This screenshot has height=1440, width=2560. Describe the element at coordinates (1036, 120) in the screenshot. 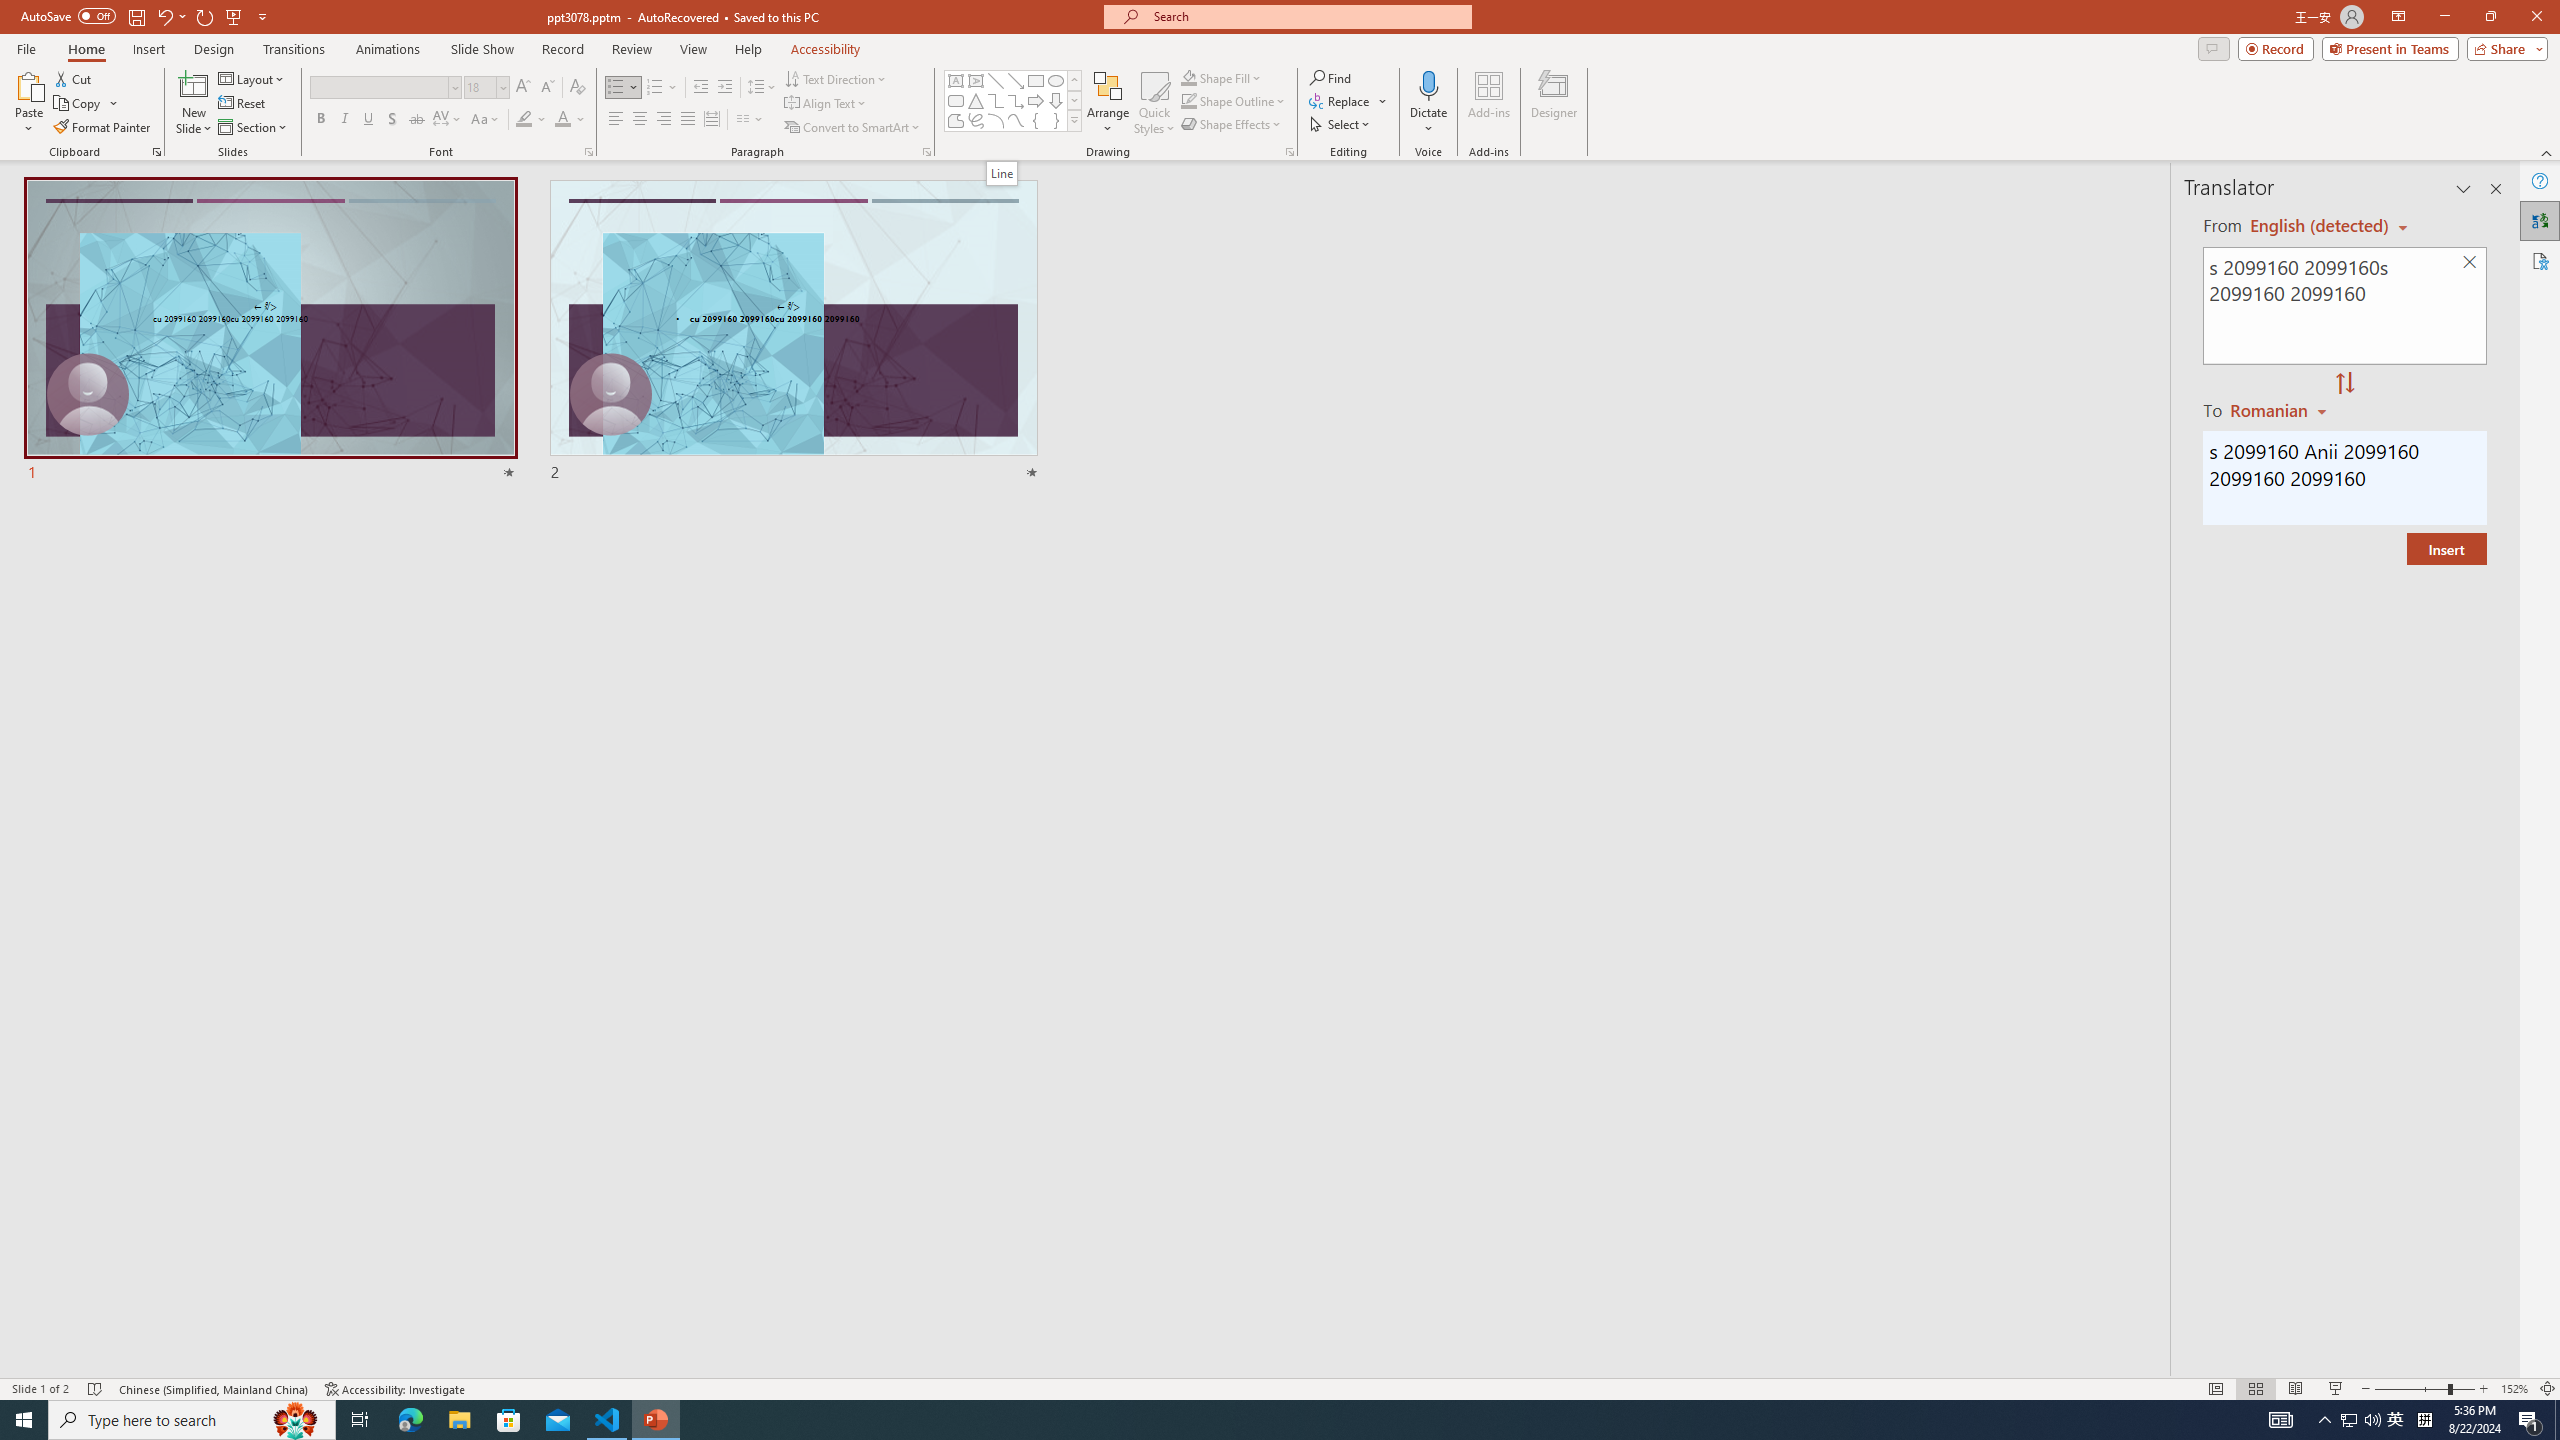

I see `Left Brace` at that location.